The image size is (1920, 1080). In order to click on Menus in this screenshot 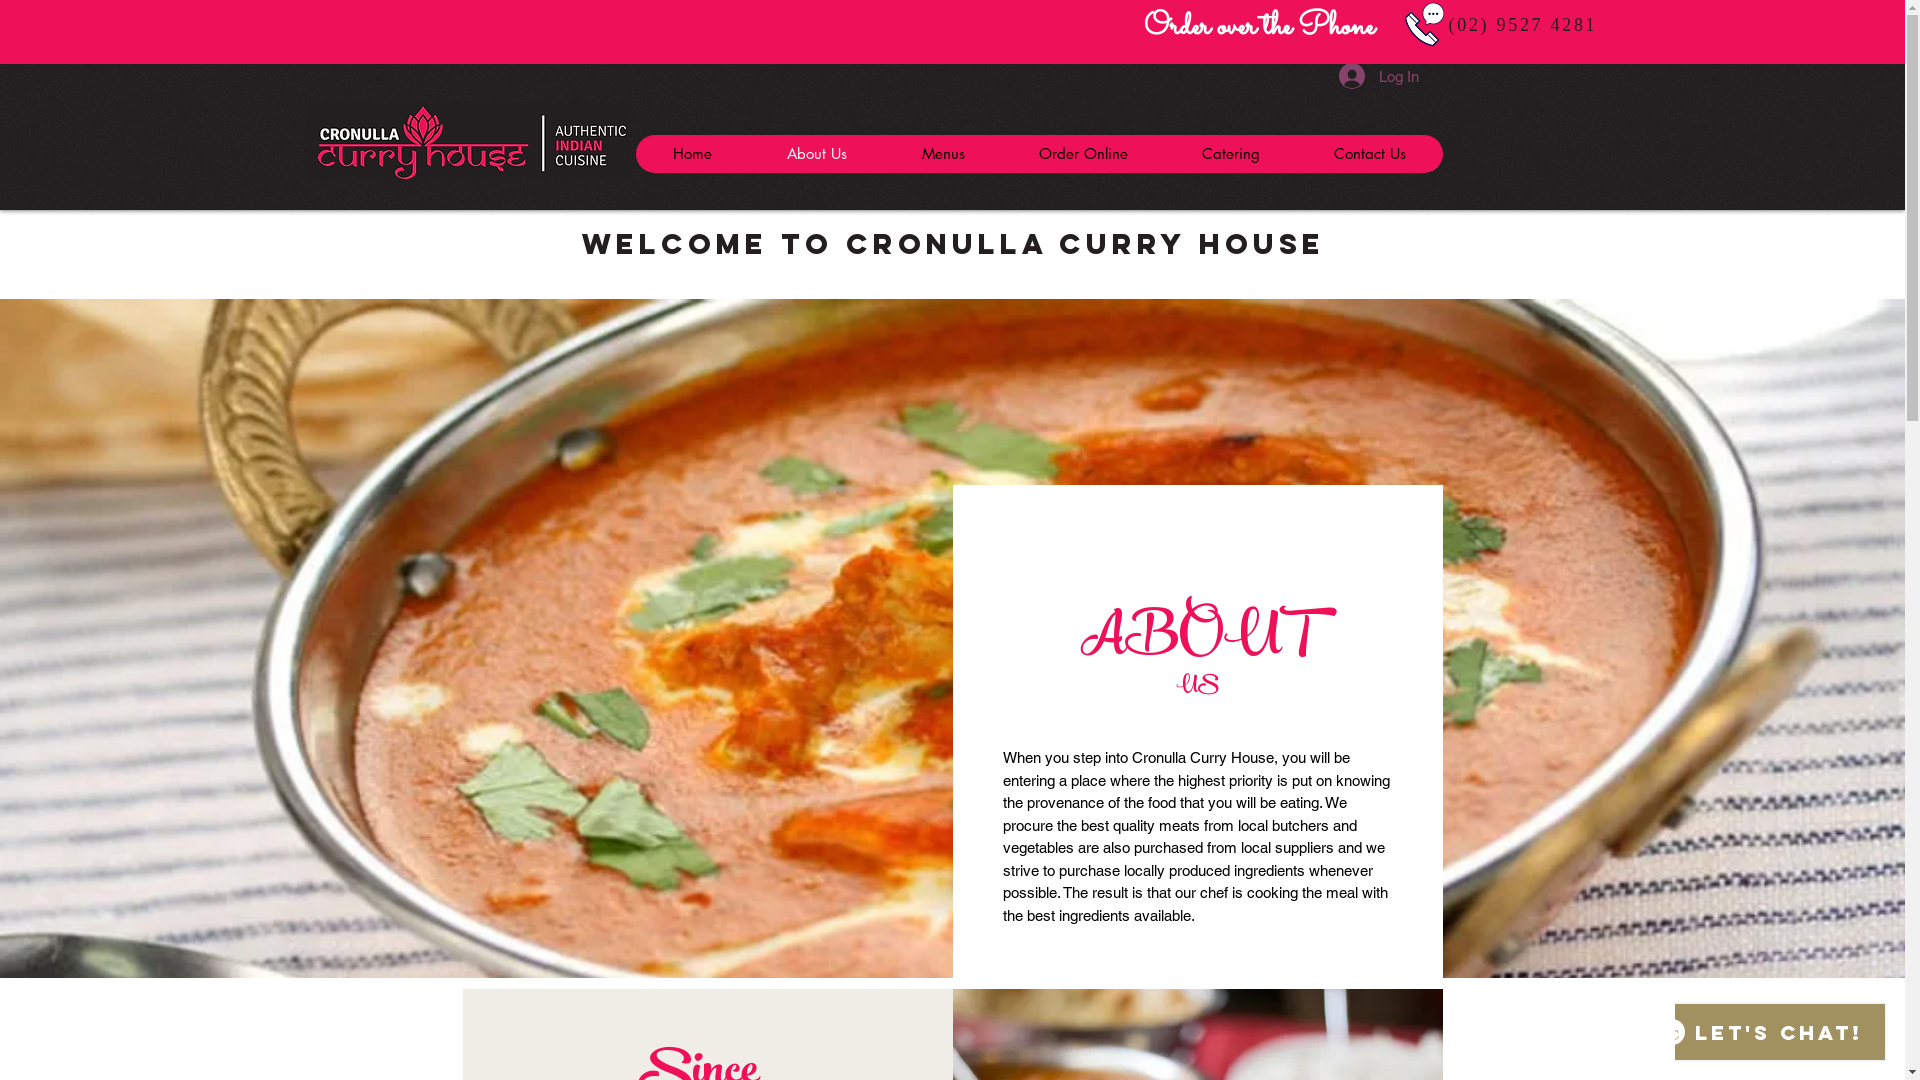, I will do `click(943, 154)`.